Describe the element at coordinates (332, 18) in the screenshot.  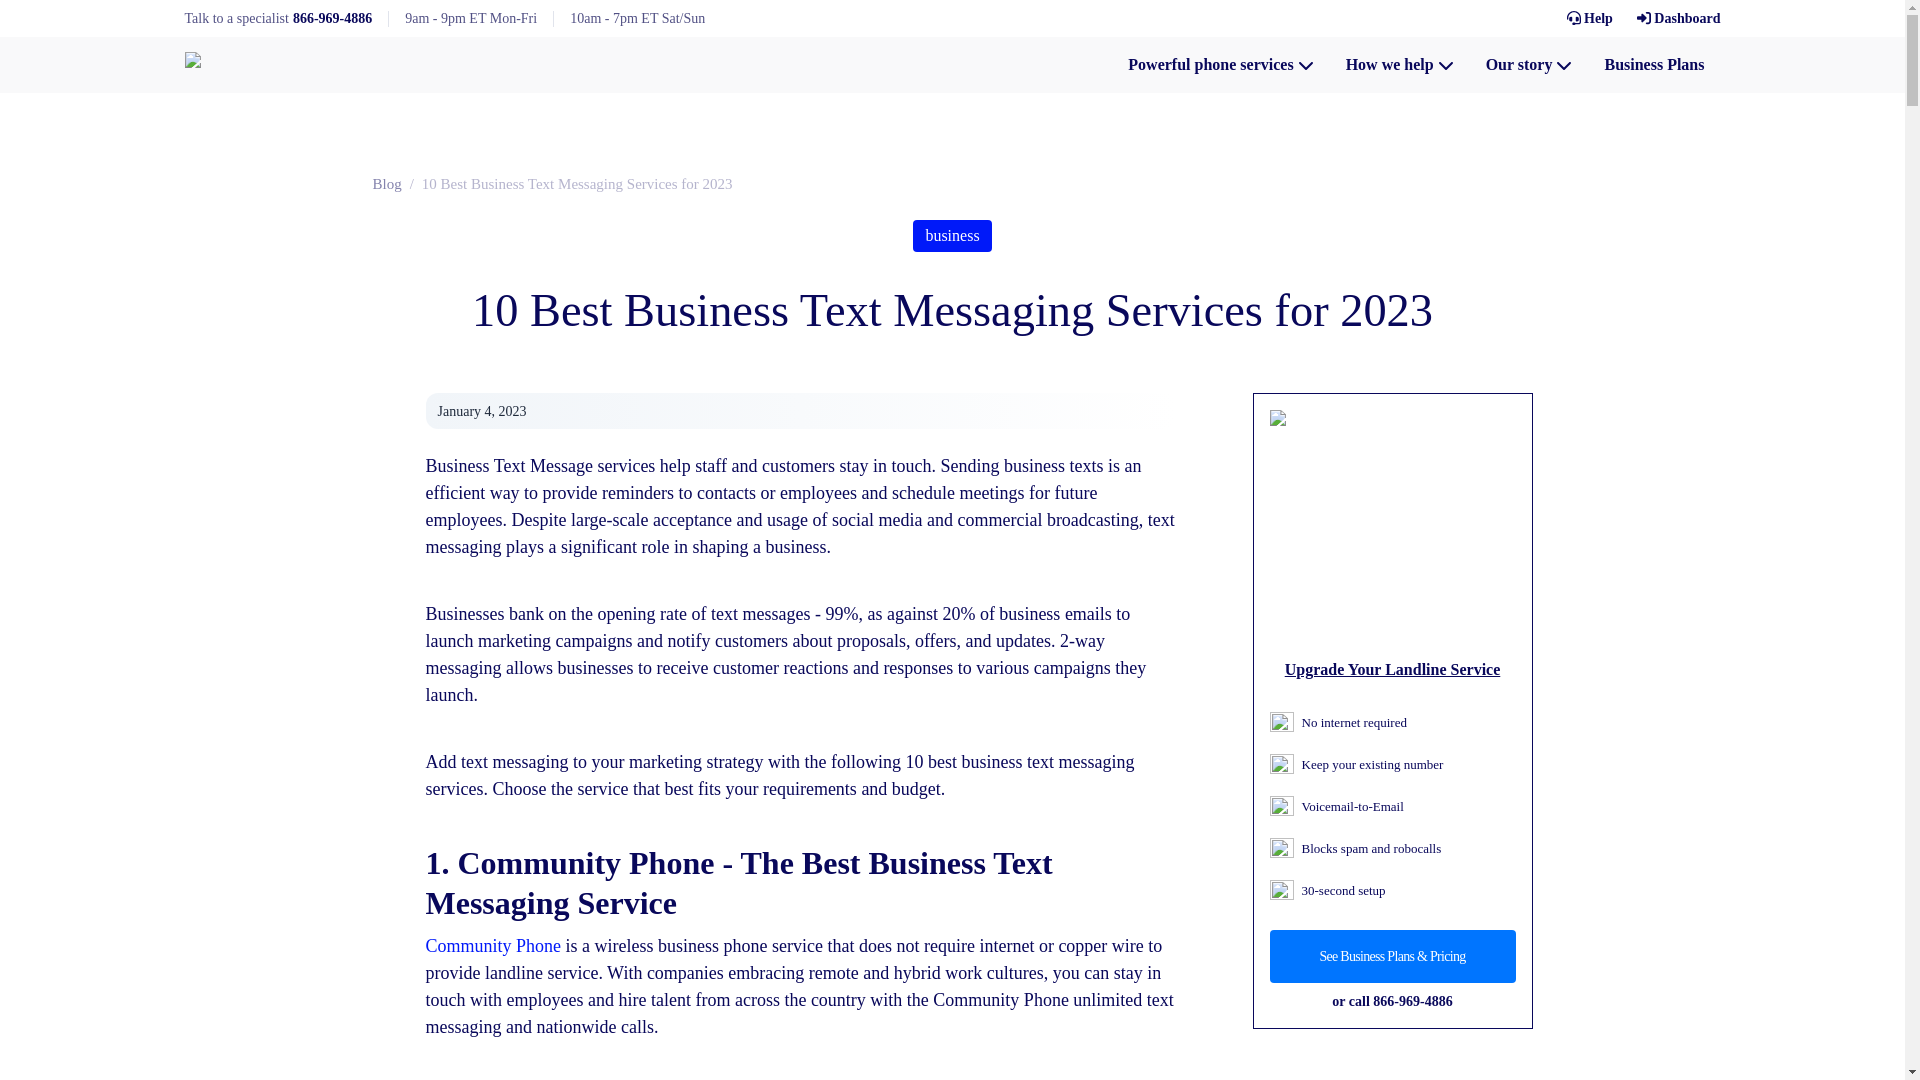
I see `866-969-4886` at that location.